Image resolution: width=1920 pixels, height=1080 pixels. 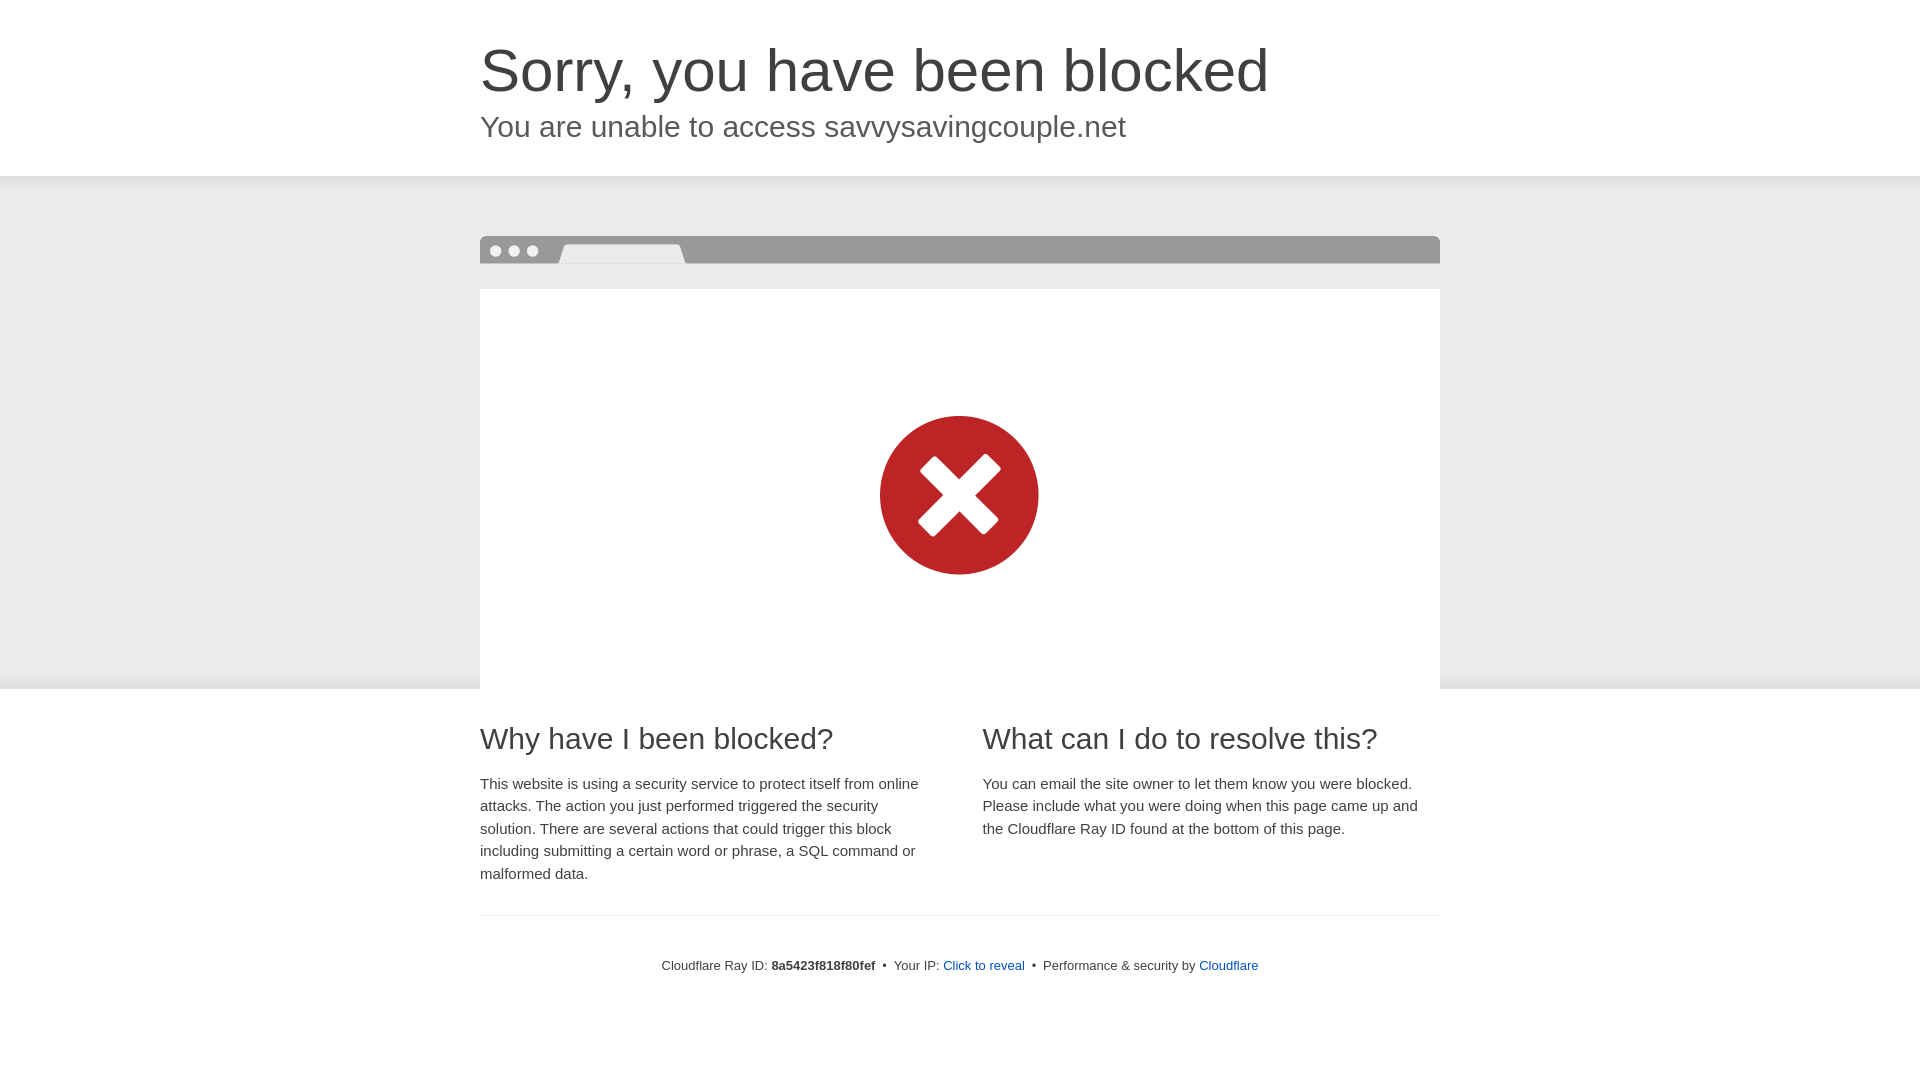 What do you see at coordinates (1228, 965) in the screenshot?
I see `Cloudflare` at bounding box center [1228, 965].